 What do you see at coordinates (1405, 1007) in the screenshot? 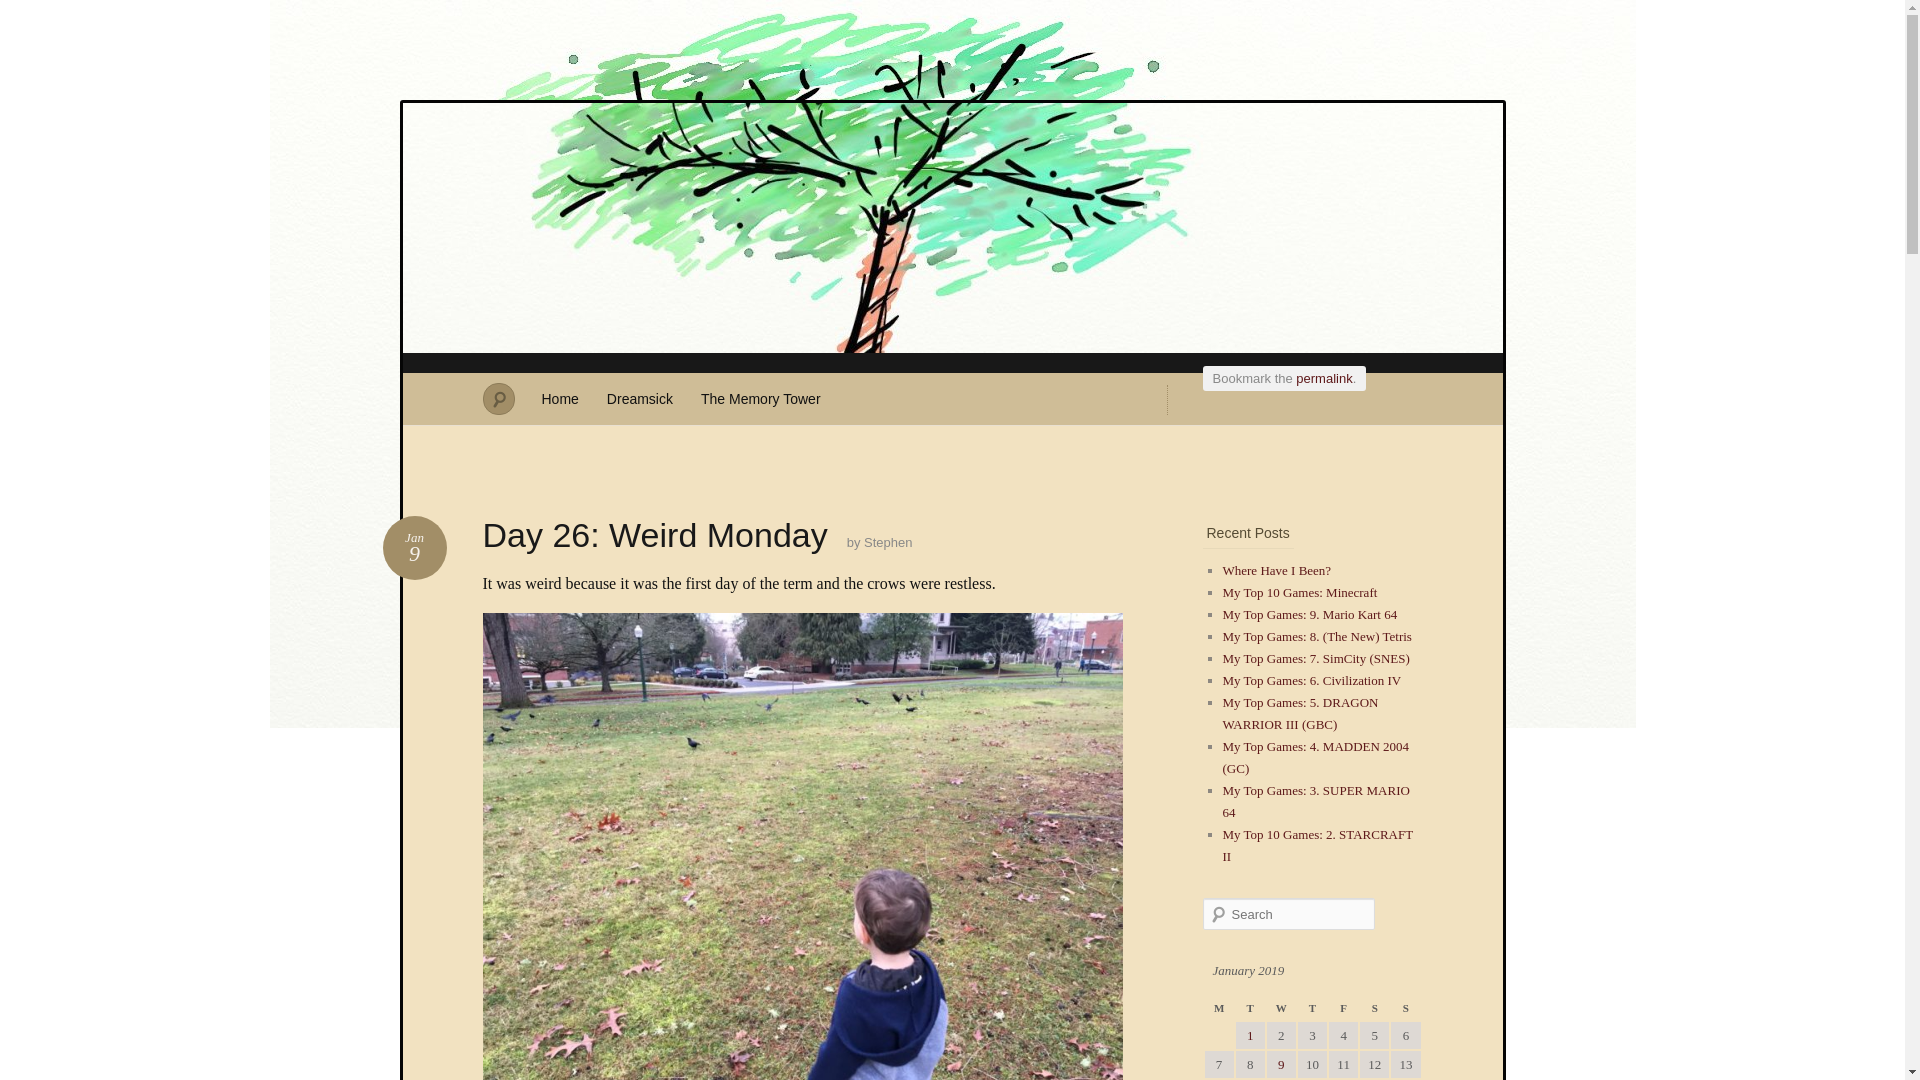
I see `Sunday` at bounding box center [1405, 1007].